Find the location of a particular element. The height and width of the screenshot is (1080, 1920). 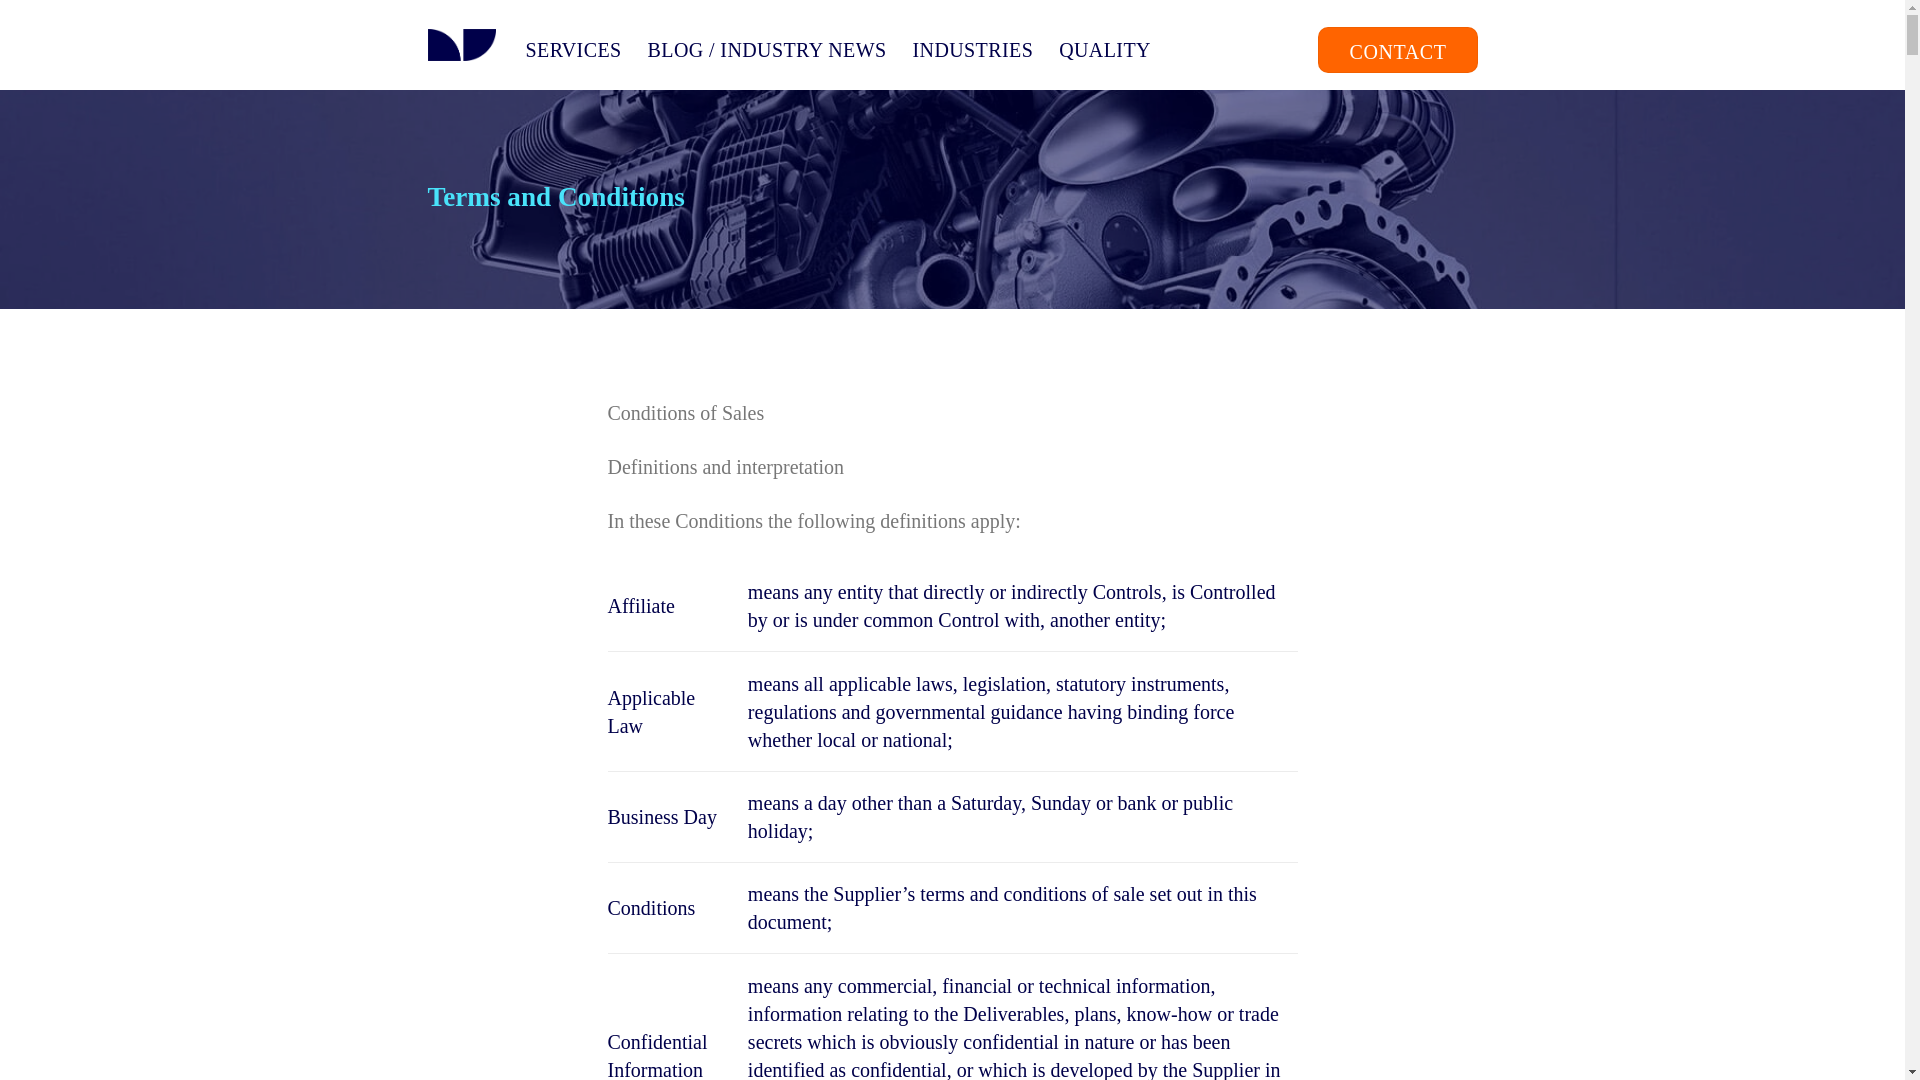

SERVICES is located at coordinates (574, 50).